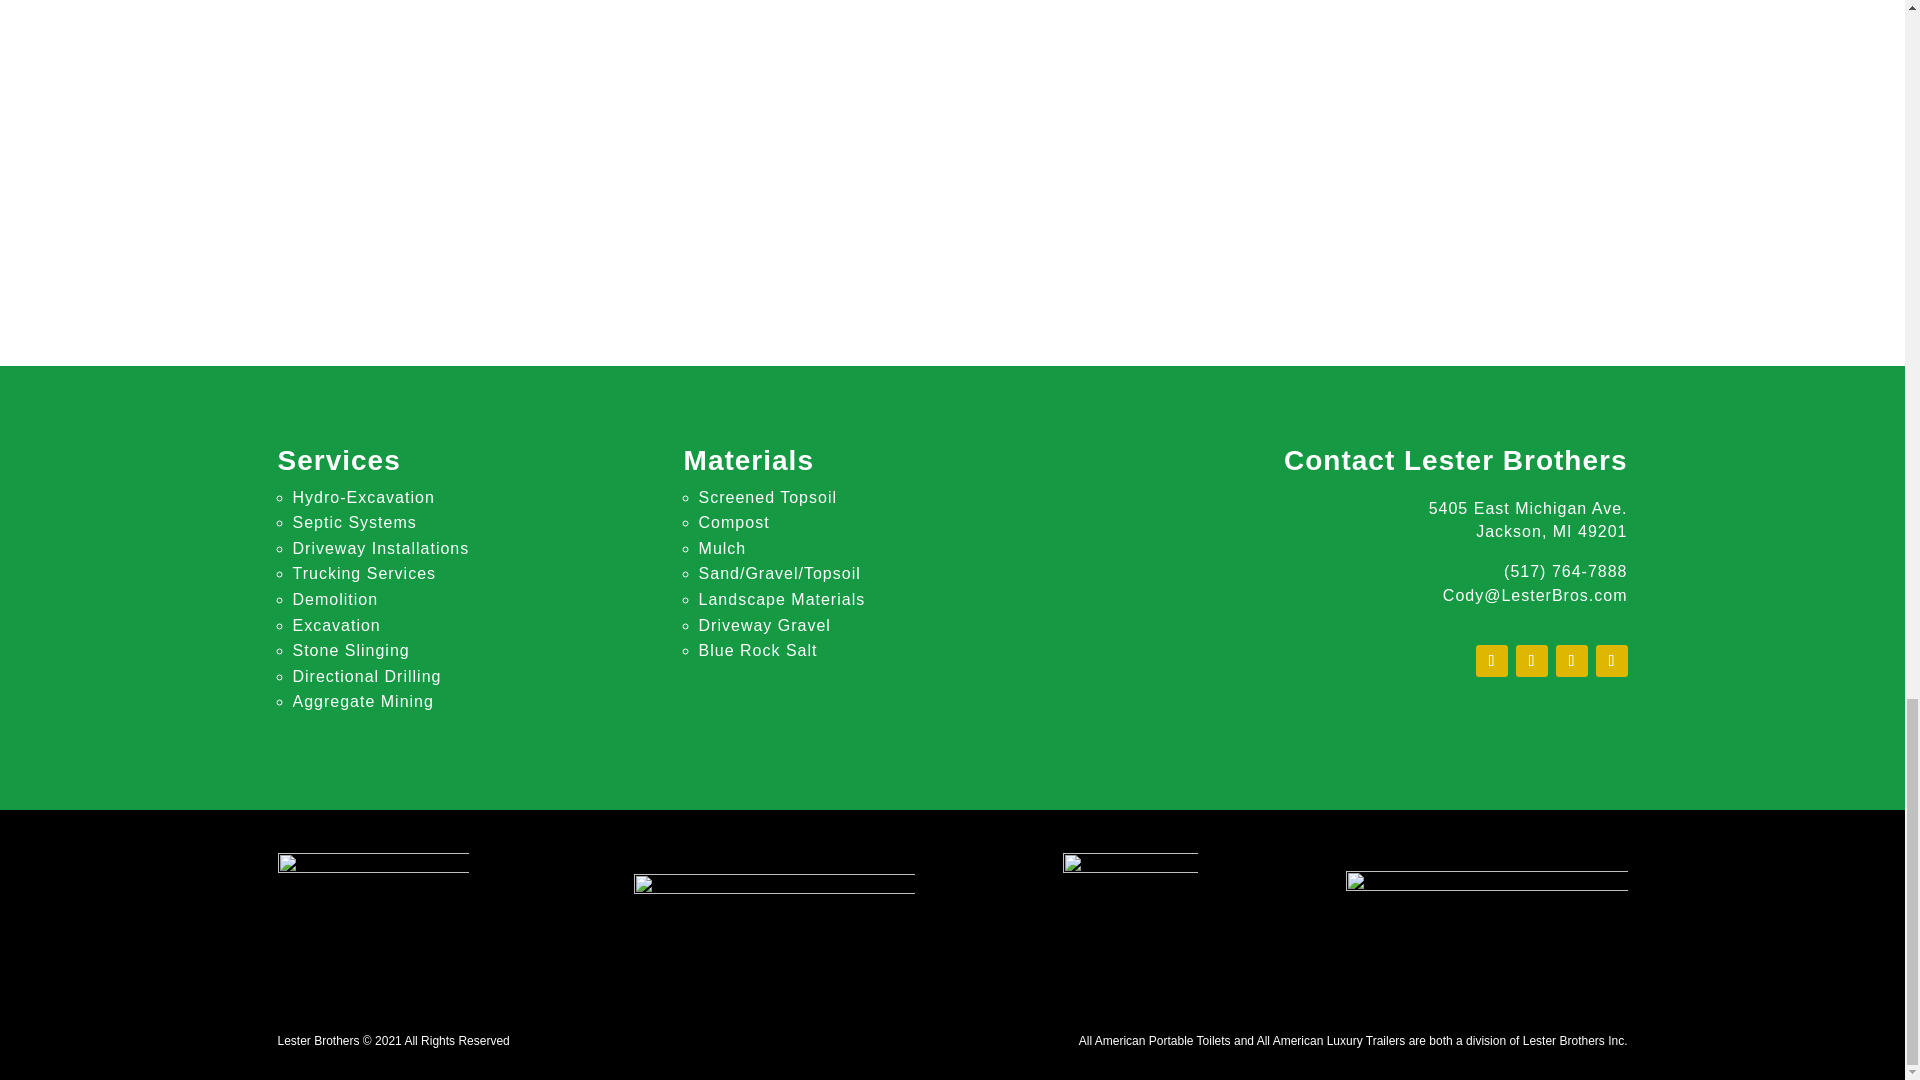 This screenshot has width=1920, height=1080. What do you see at coordinates (1612, 660) in the screenshot?
I see `Follow on LinkedIn` at bounding box center [1612, 660].